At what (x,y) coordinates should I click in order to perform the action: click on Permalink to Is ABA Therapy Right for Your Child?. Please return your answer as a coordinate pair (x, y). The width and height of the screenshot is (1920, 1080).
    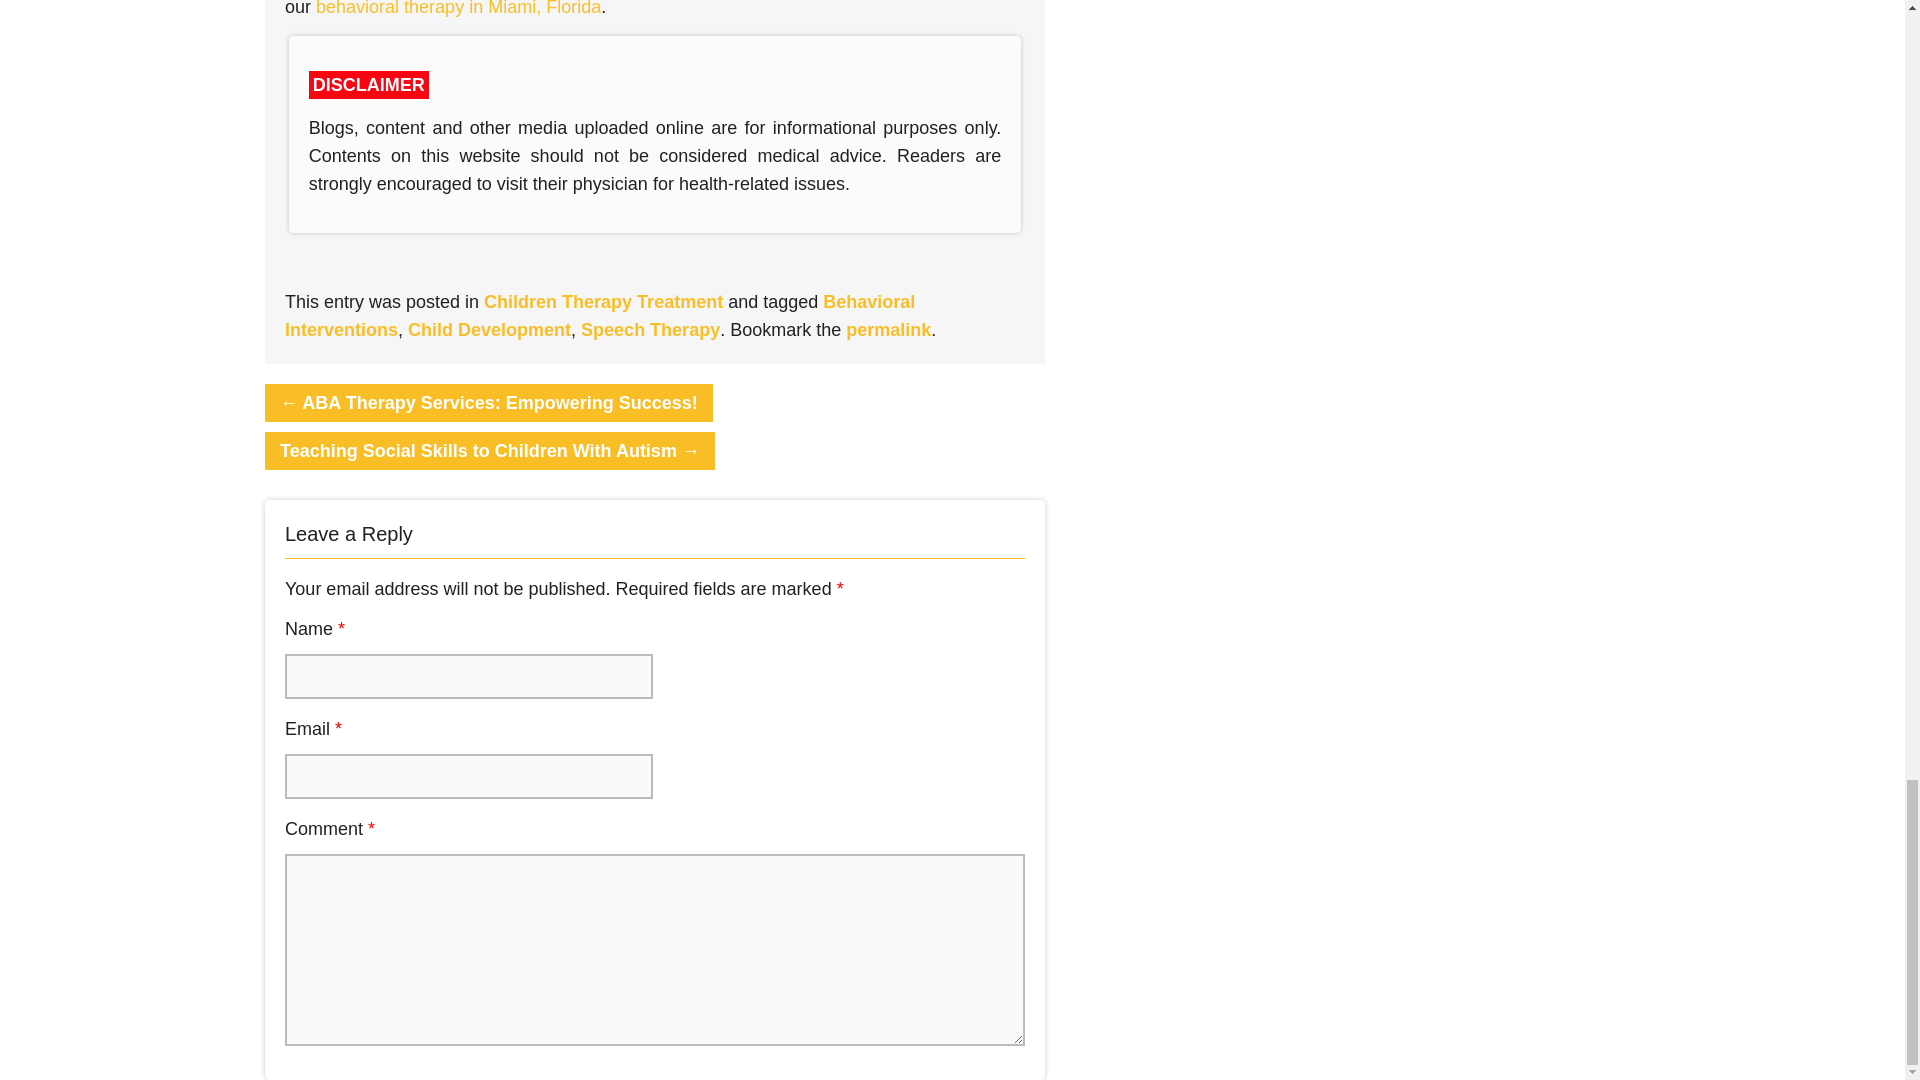
    Looking at the image, I should click on (888, 328).